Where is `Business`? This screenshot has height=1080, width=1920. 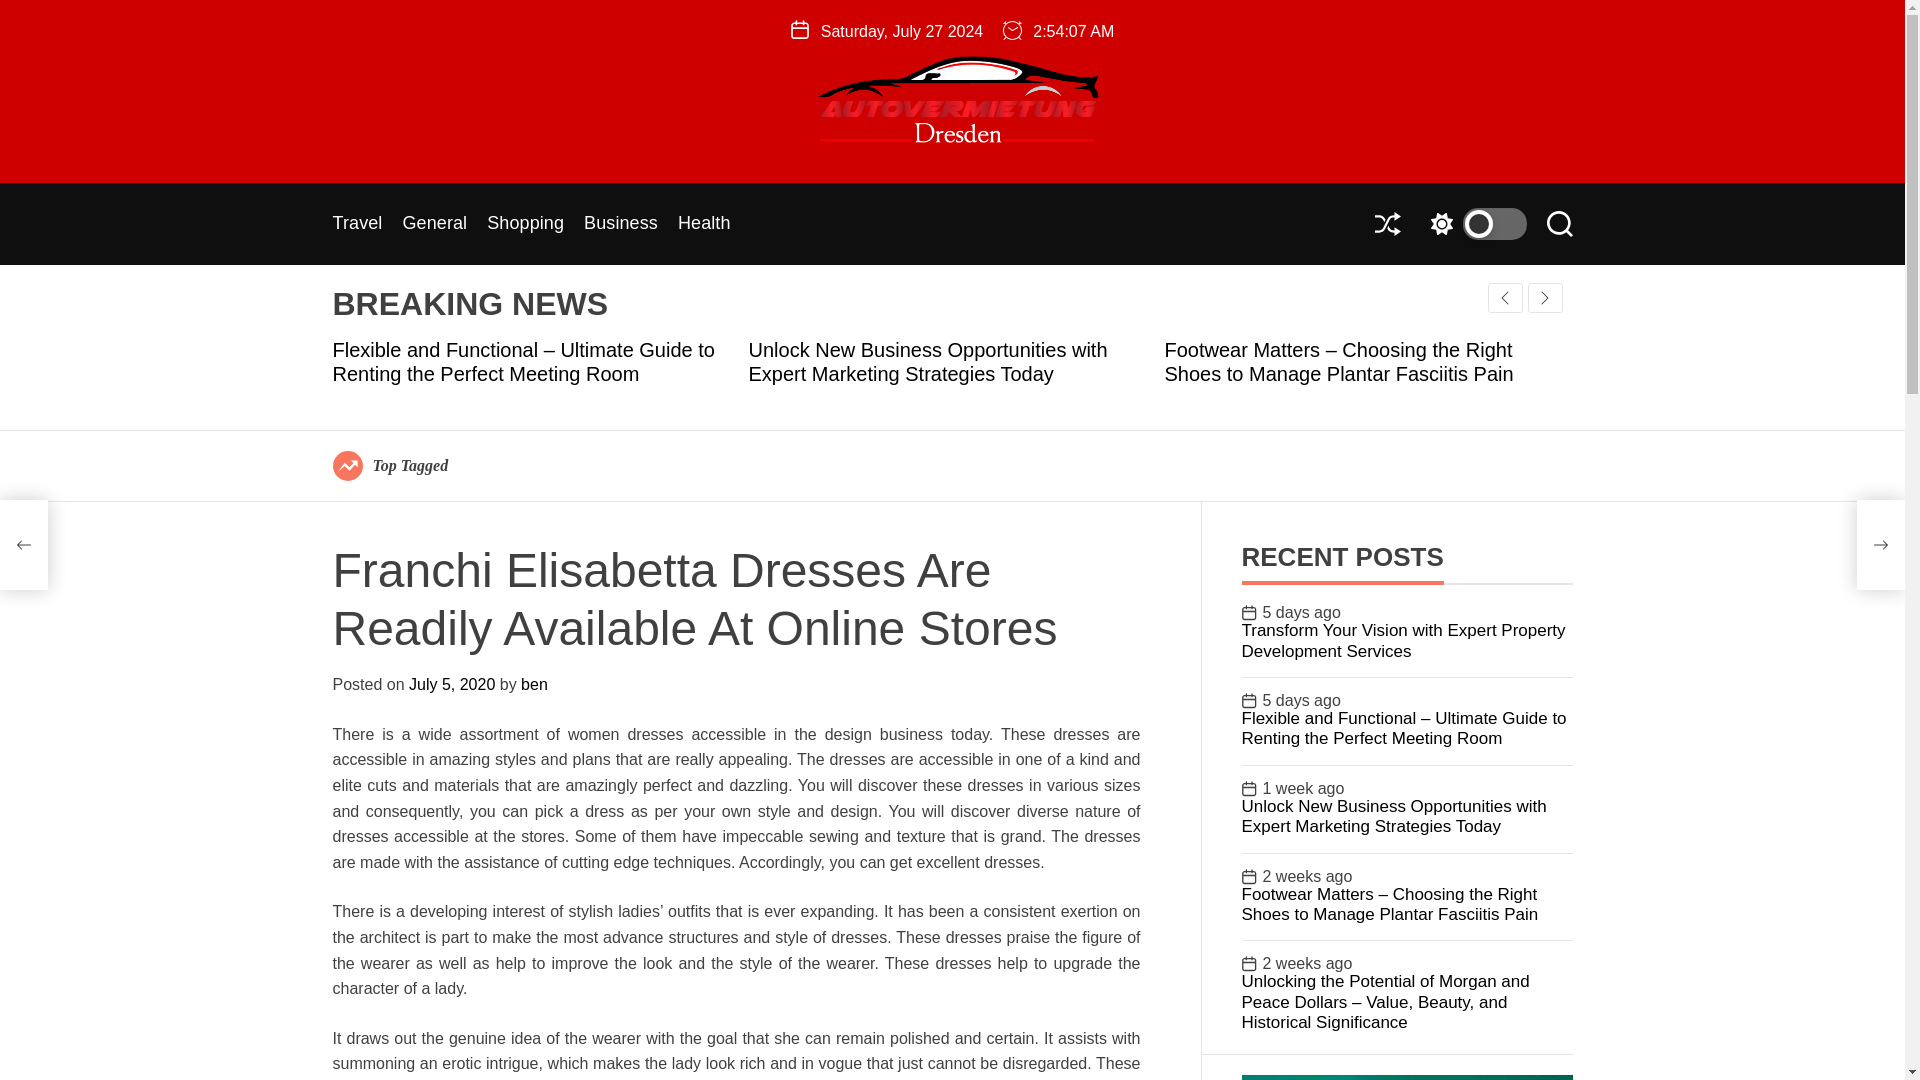
Business is located at coordinates (620, 224).